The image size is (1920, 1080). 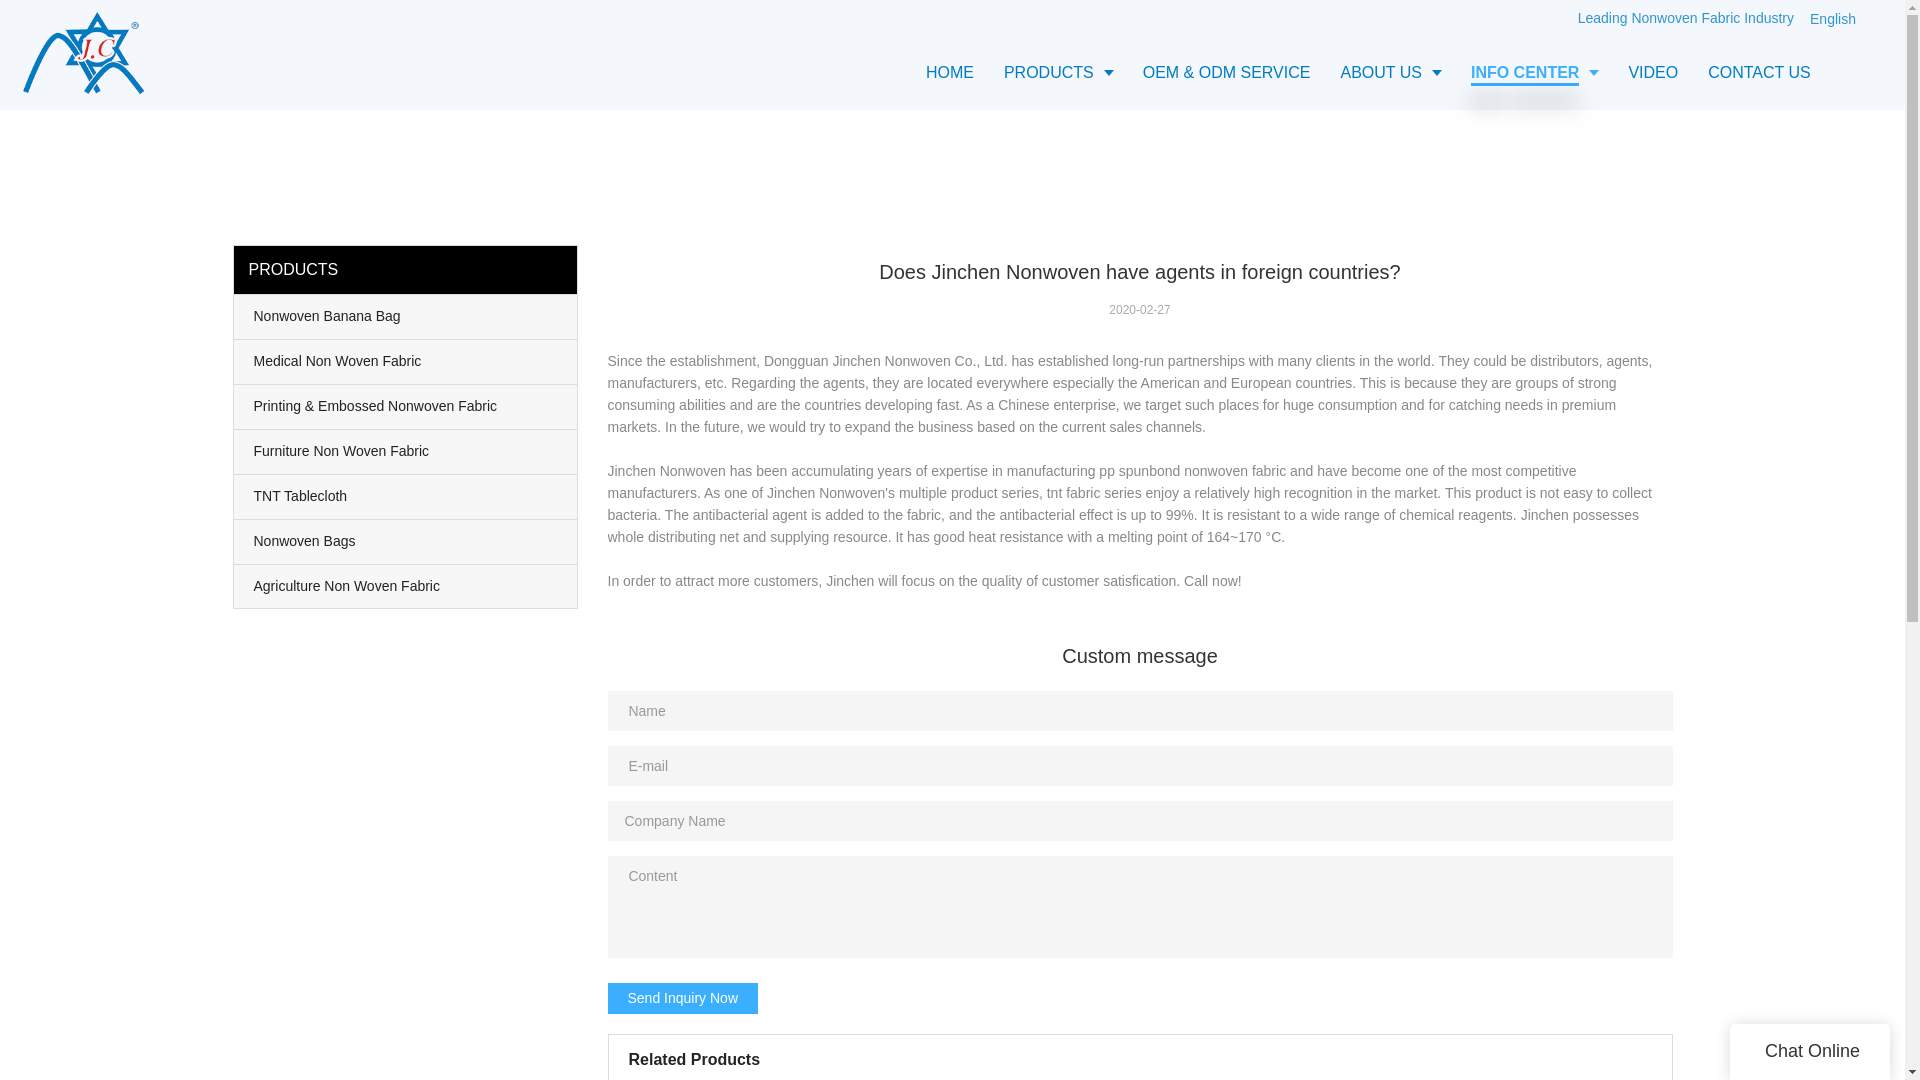 I want to click on Nonwoven Bags, so click(x=406, y=541).